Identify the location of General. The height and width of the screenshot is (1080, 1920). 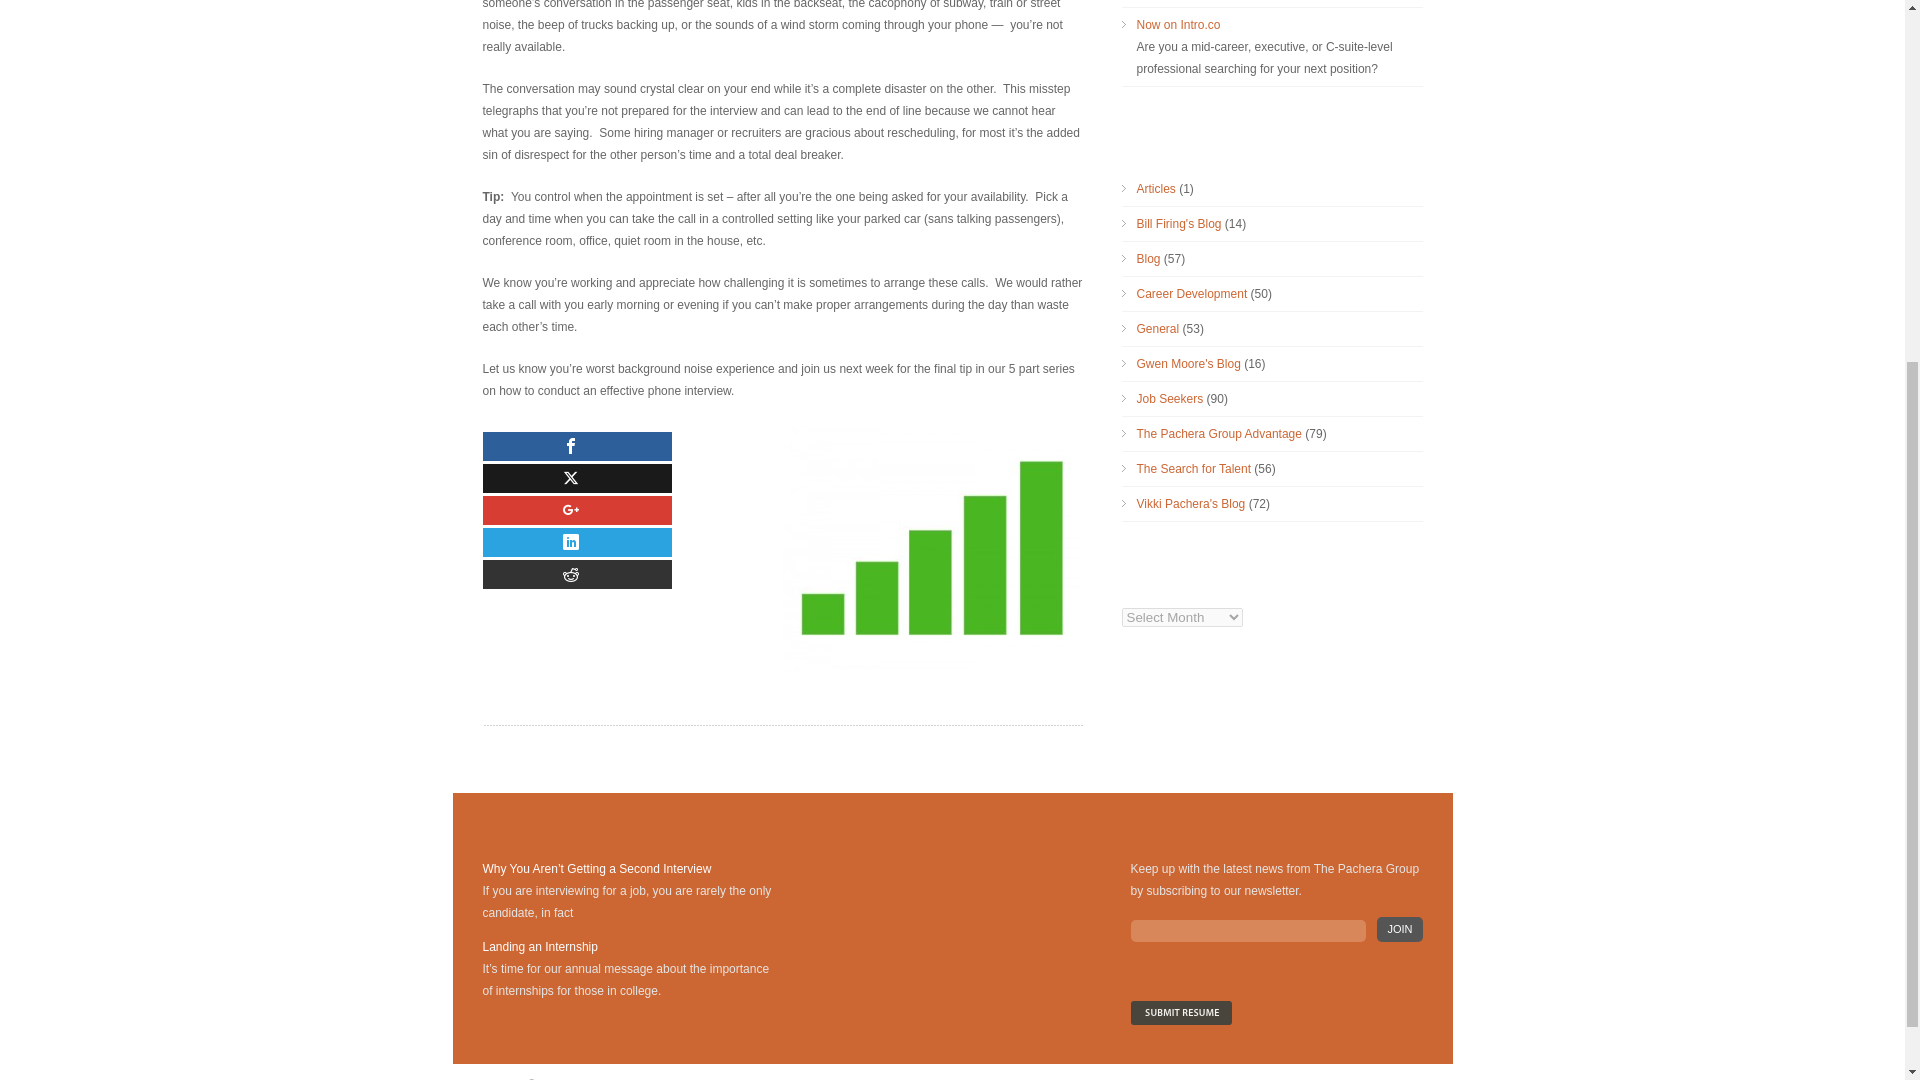
(1157, 328).